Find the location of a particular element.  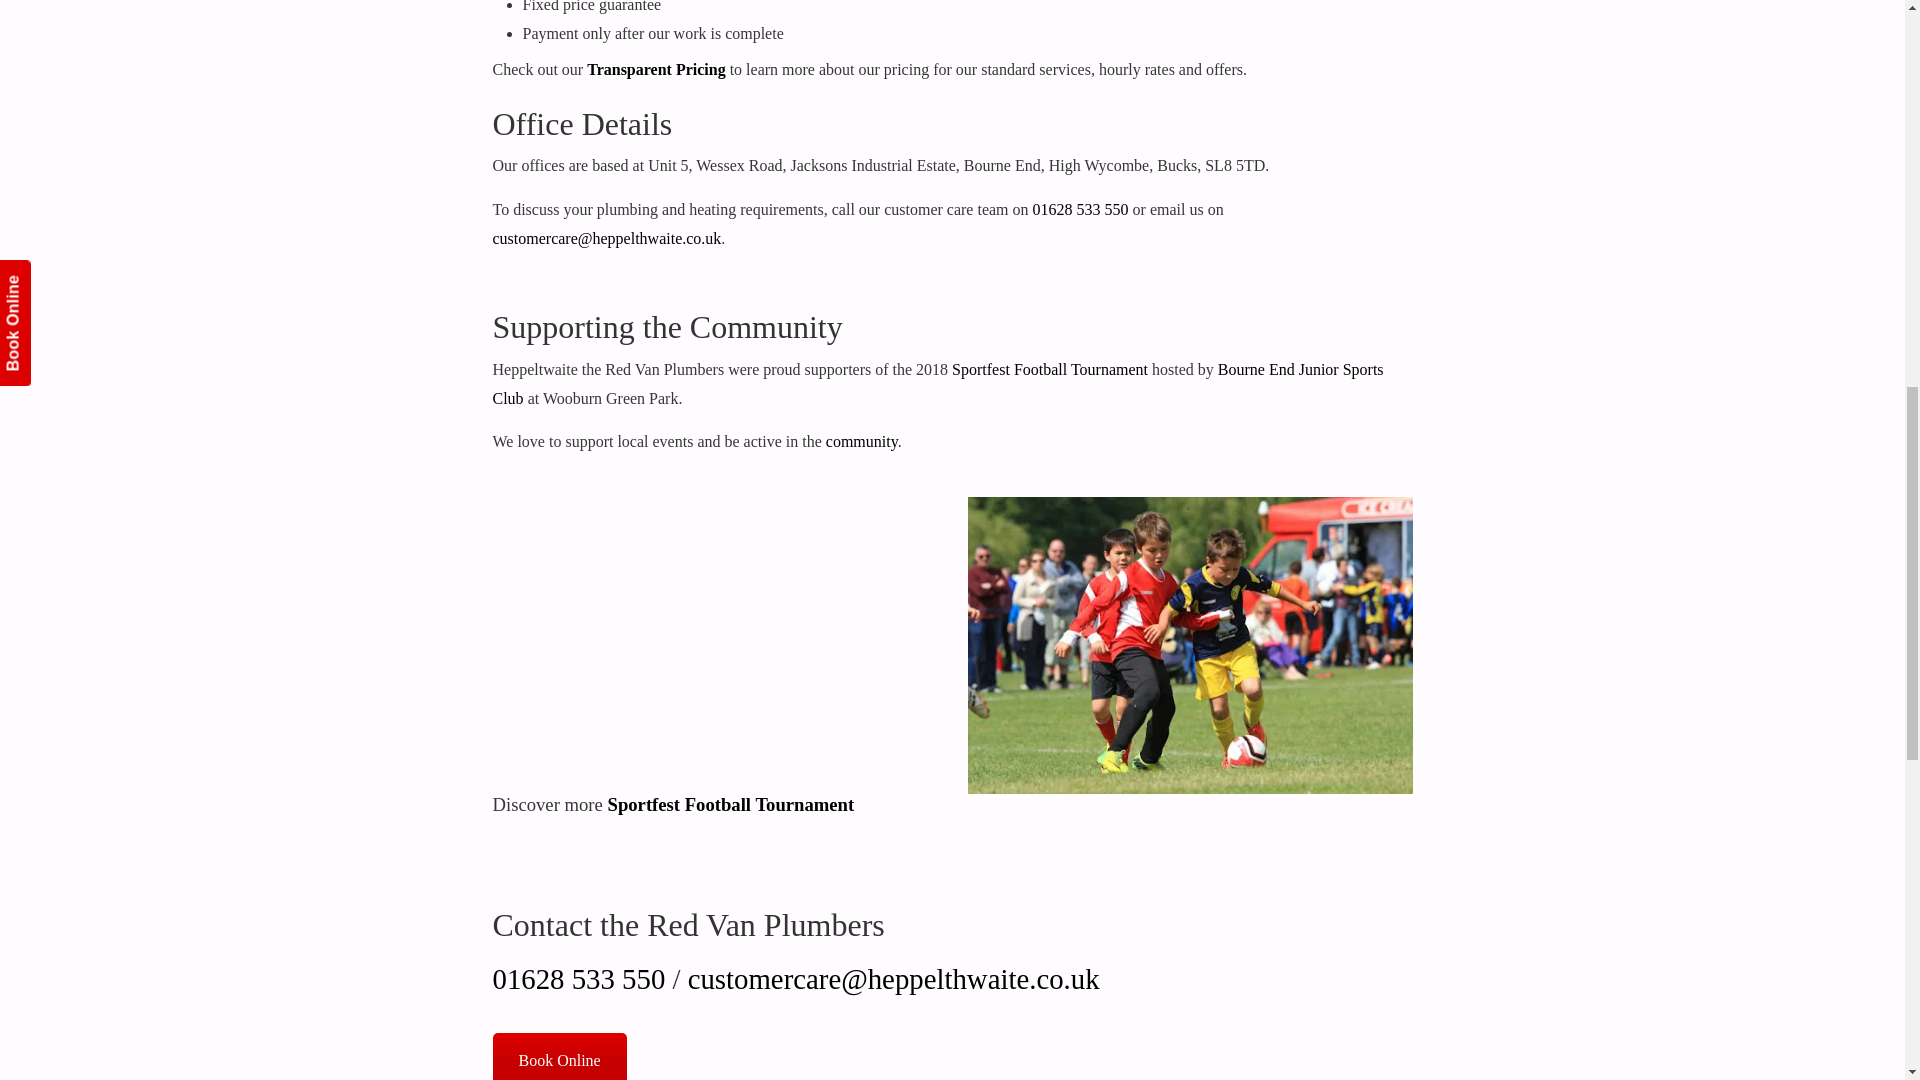

Transparent Pricing is located at coordinates (656, 68).